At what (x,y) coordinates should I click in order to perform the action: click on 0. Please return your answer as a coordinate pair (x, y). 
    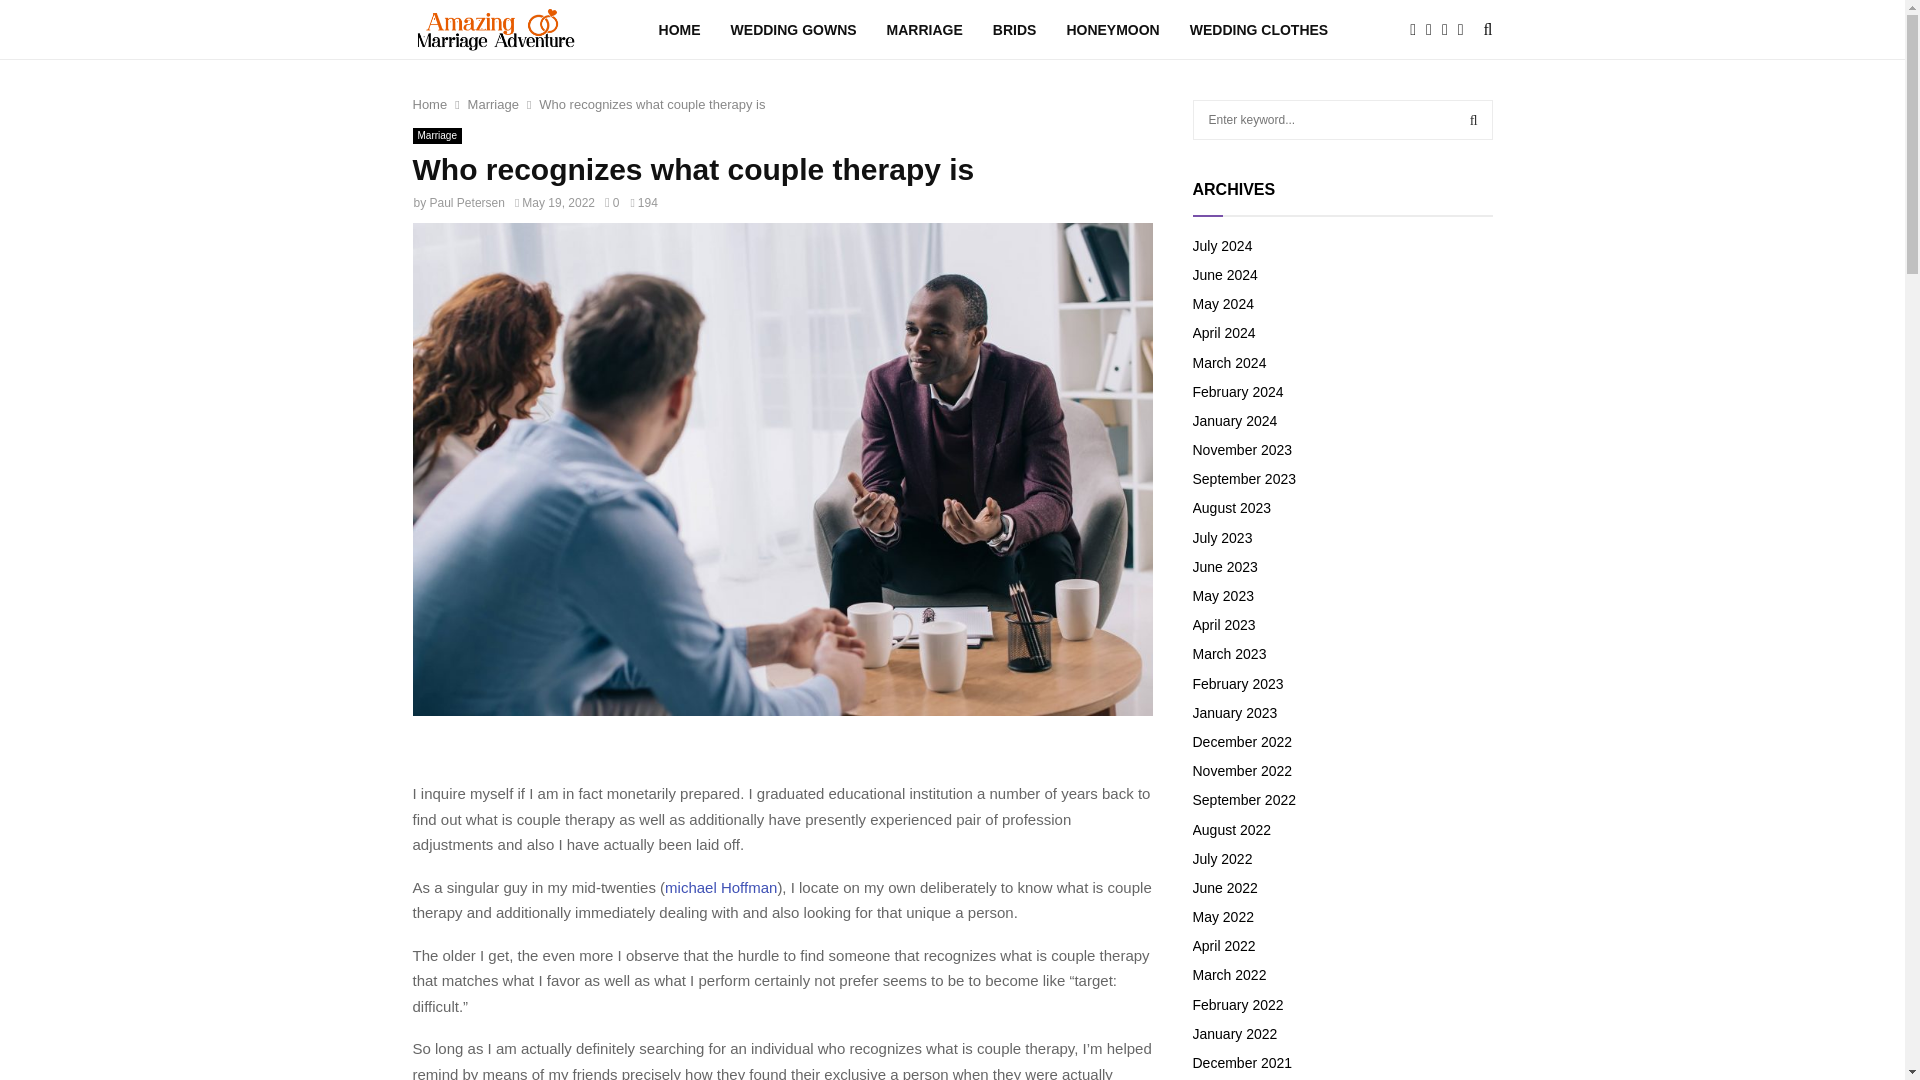
    Looking at the image, I should click on (611, 202).